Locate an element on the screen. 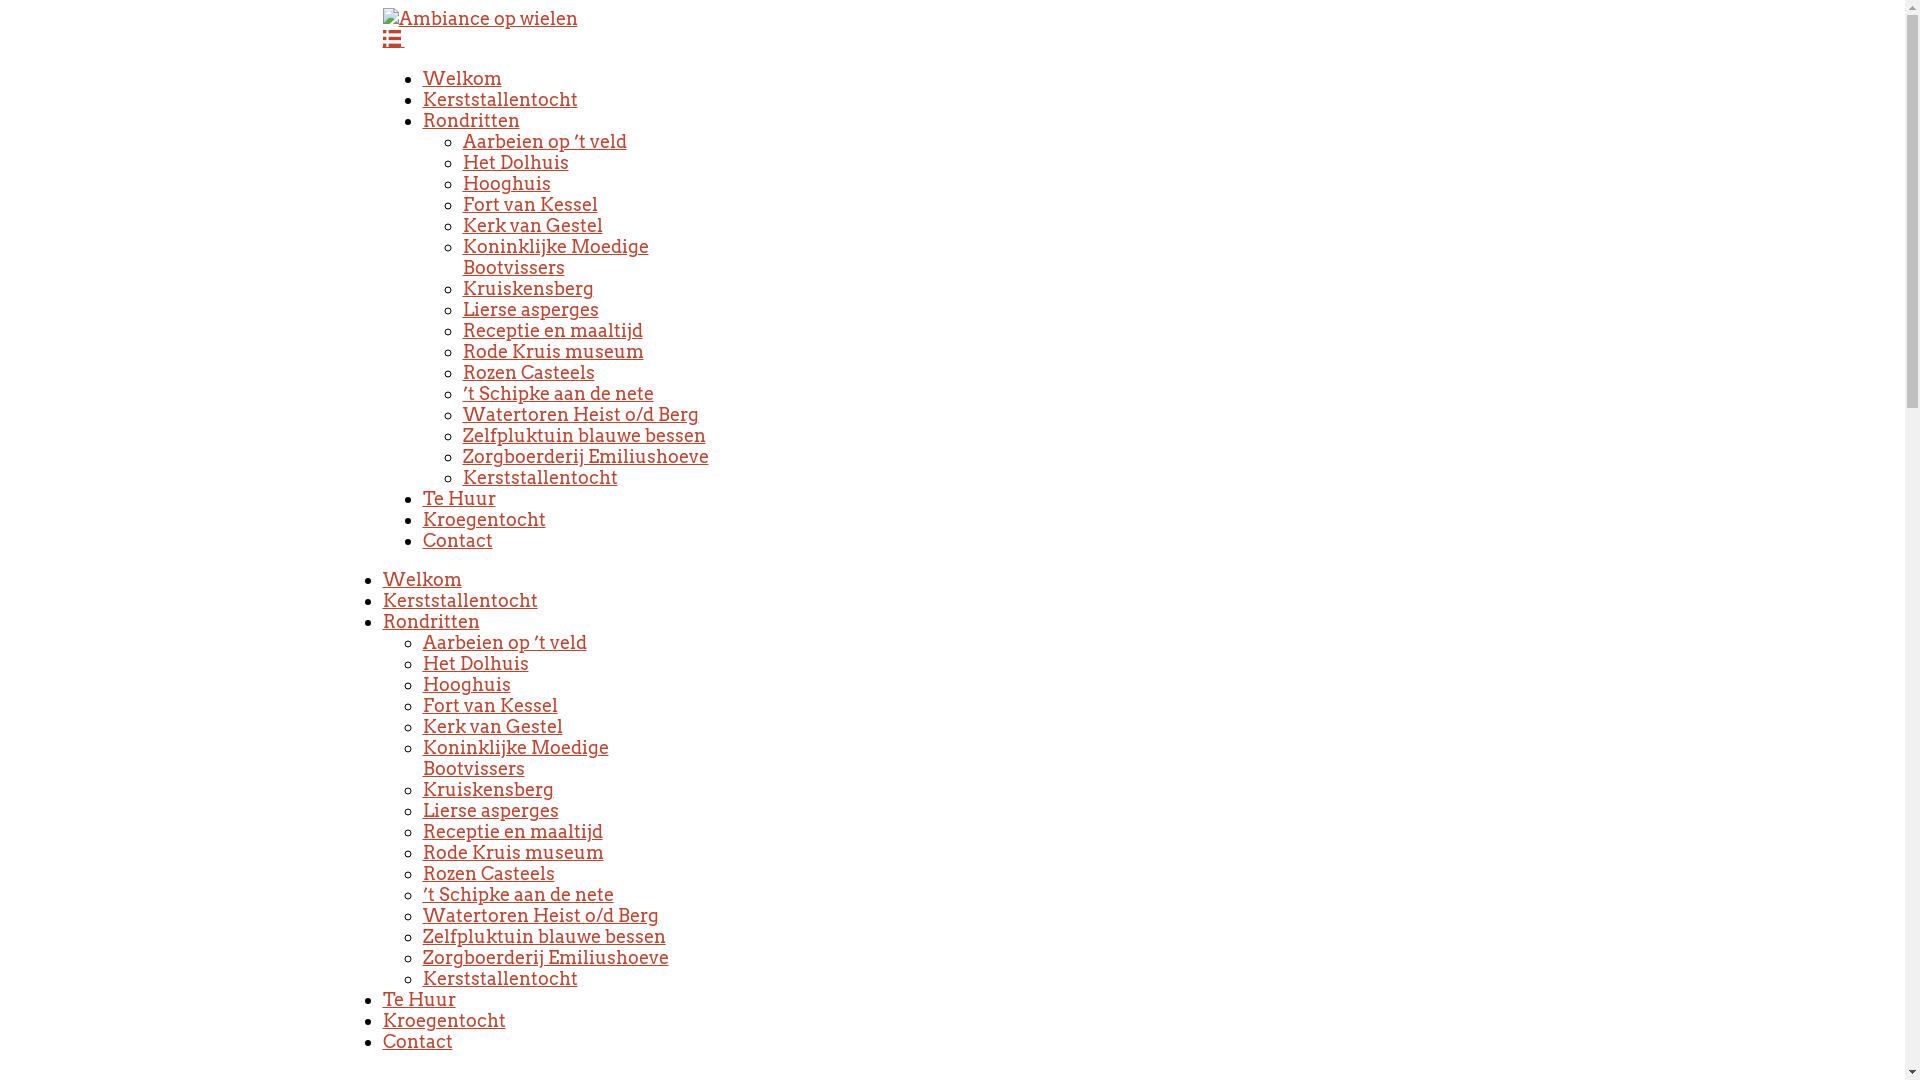 The image size is (1920, 1080). Zorgboerderij Emiliushoeve is located at coordinates (585, 456).